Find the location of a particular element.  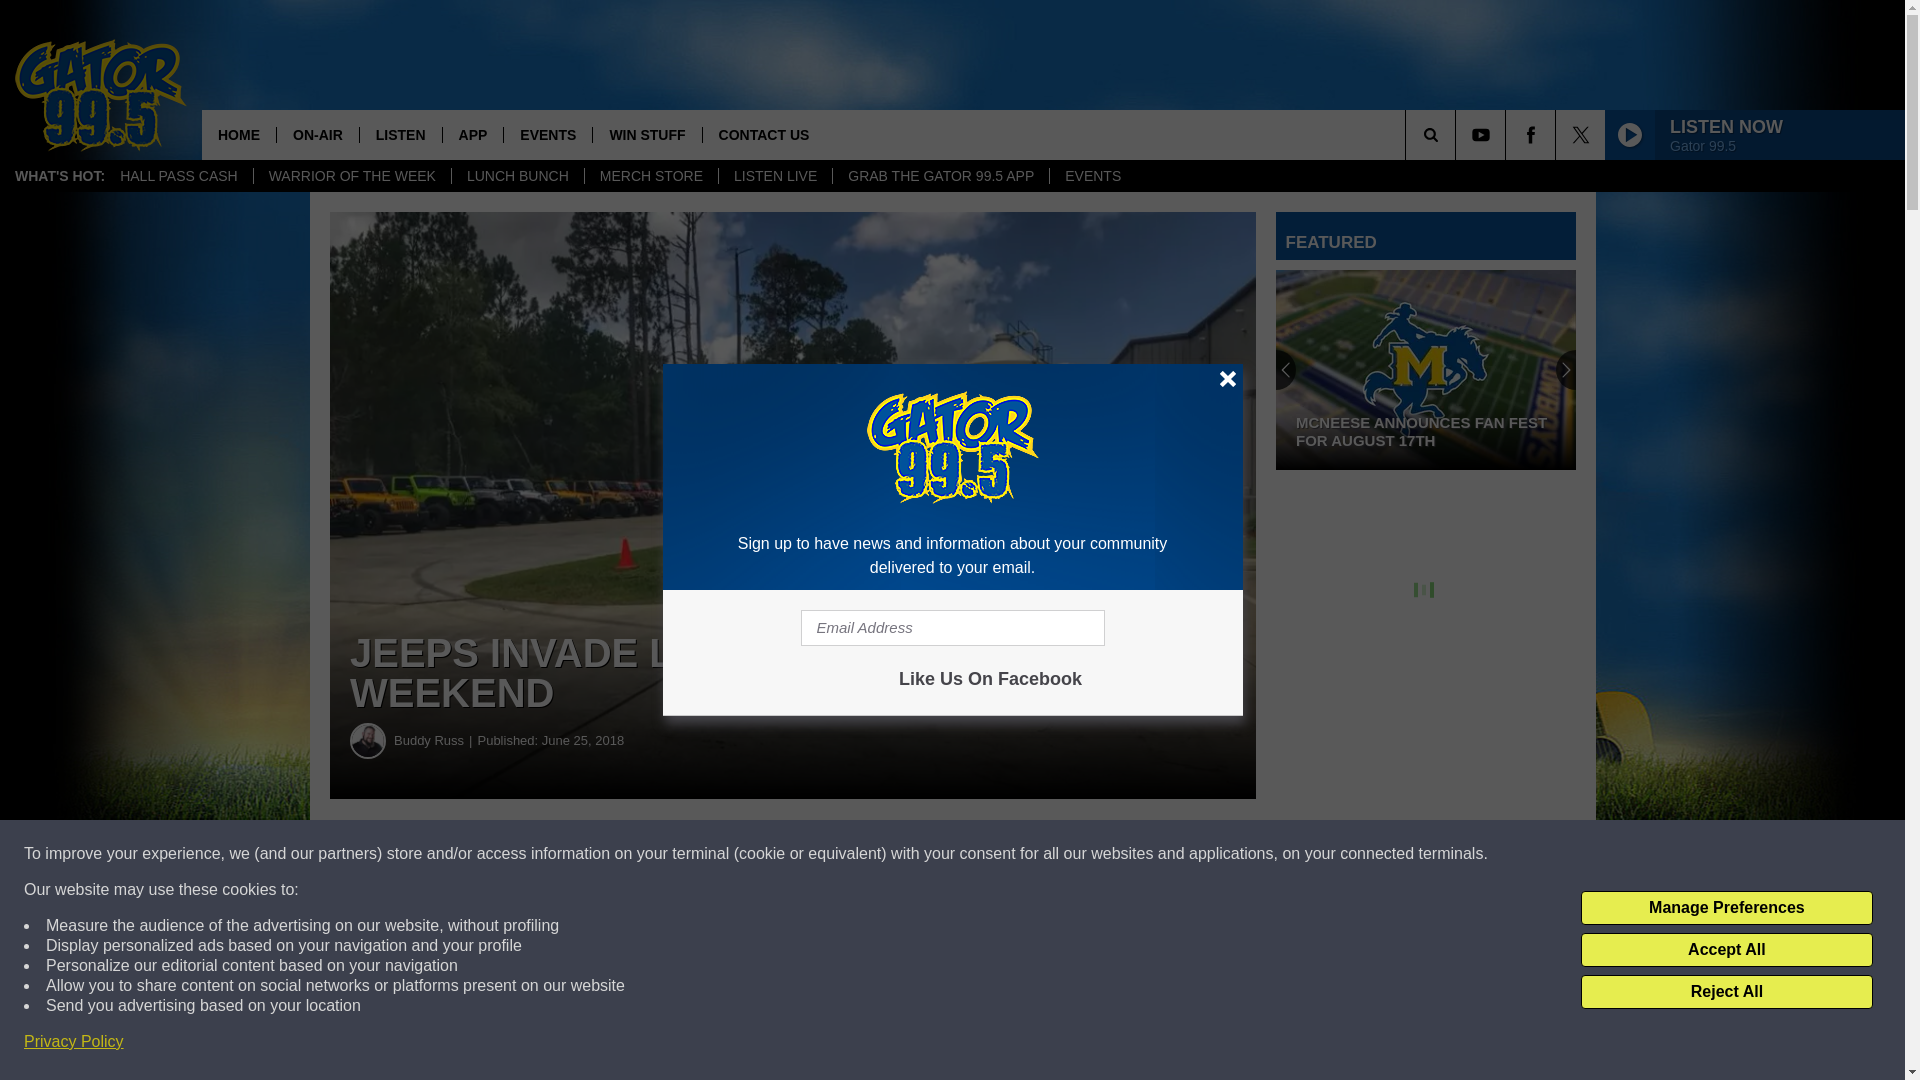

WIN STUFF is located at coordinates (646, 134).